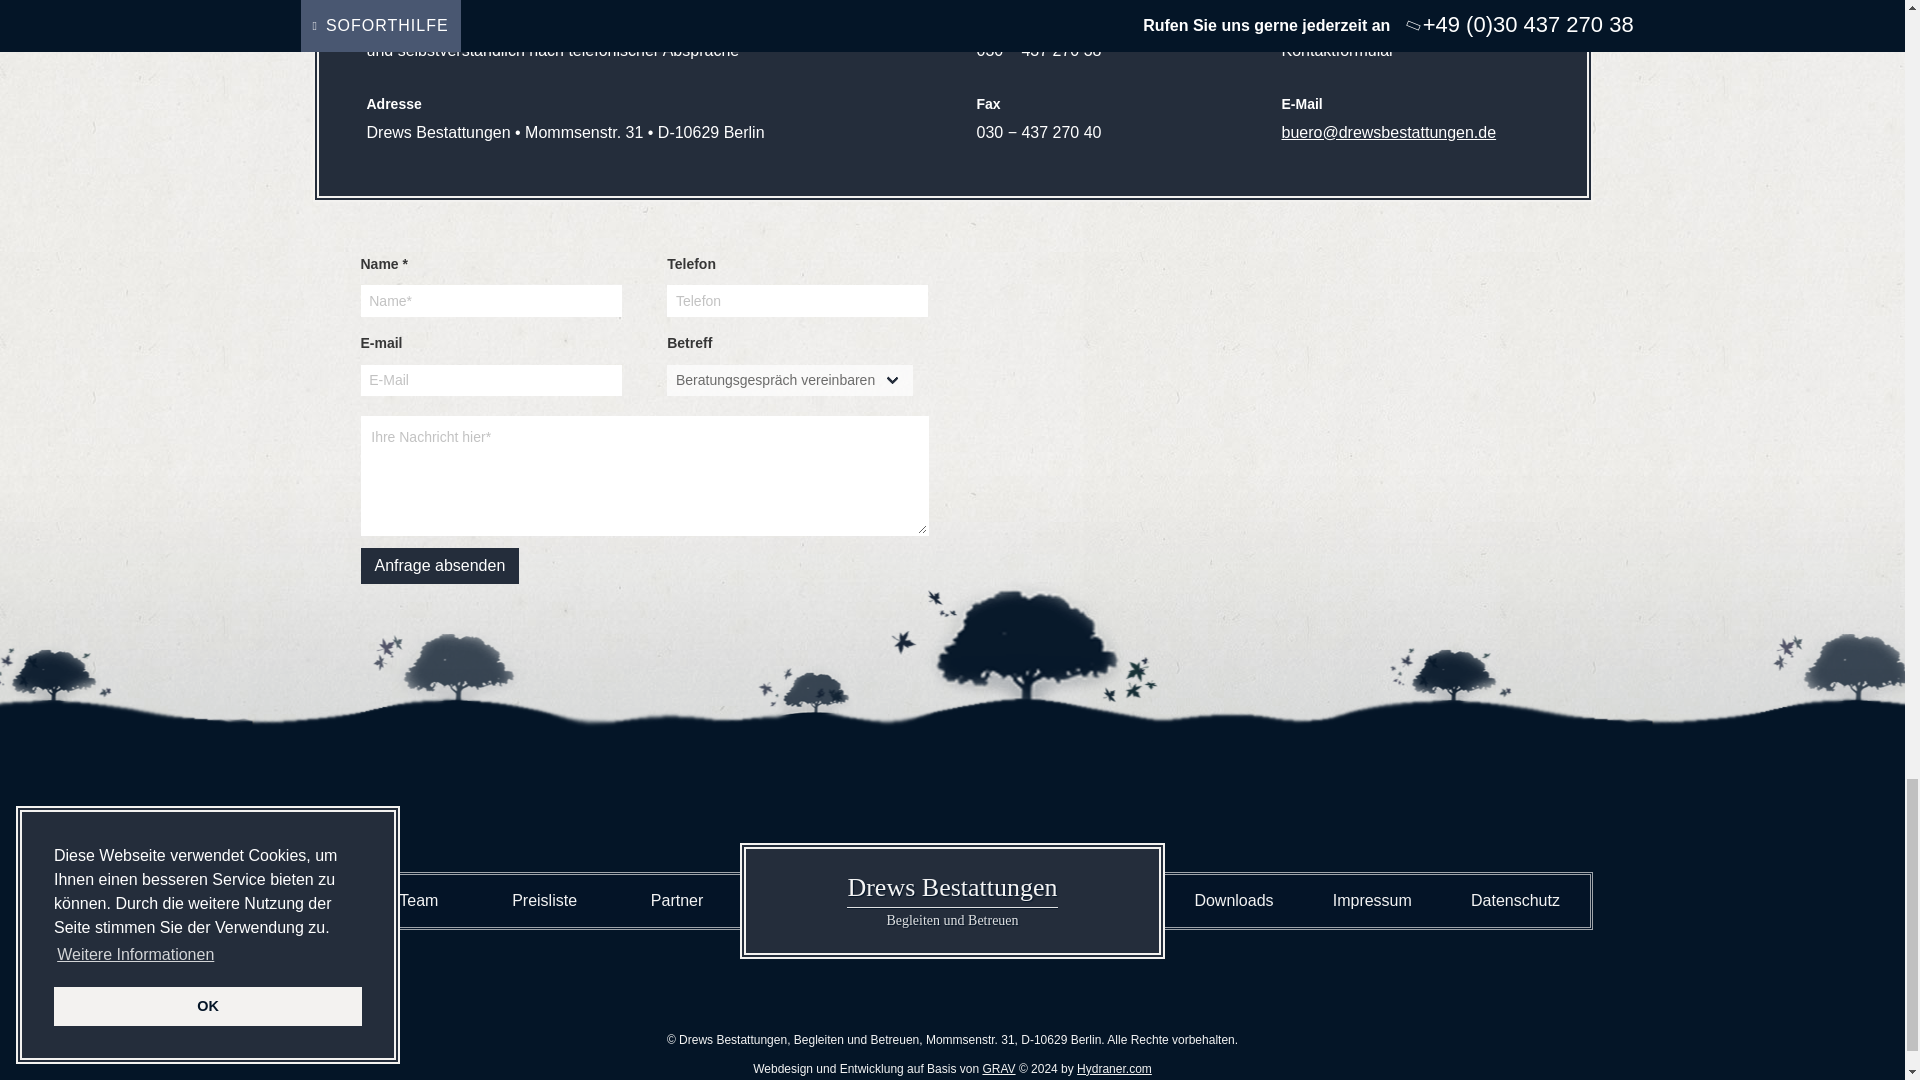  What do you see at coordinates (998, 1068) in the screenshot?
I see `GRAV` at bounding box center [998, 1068].